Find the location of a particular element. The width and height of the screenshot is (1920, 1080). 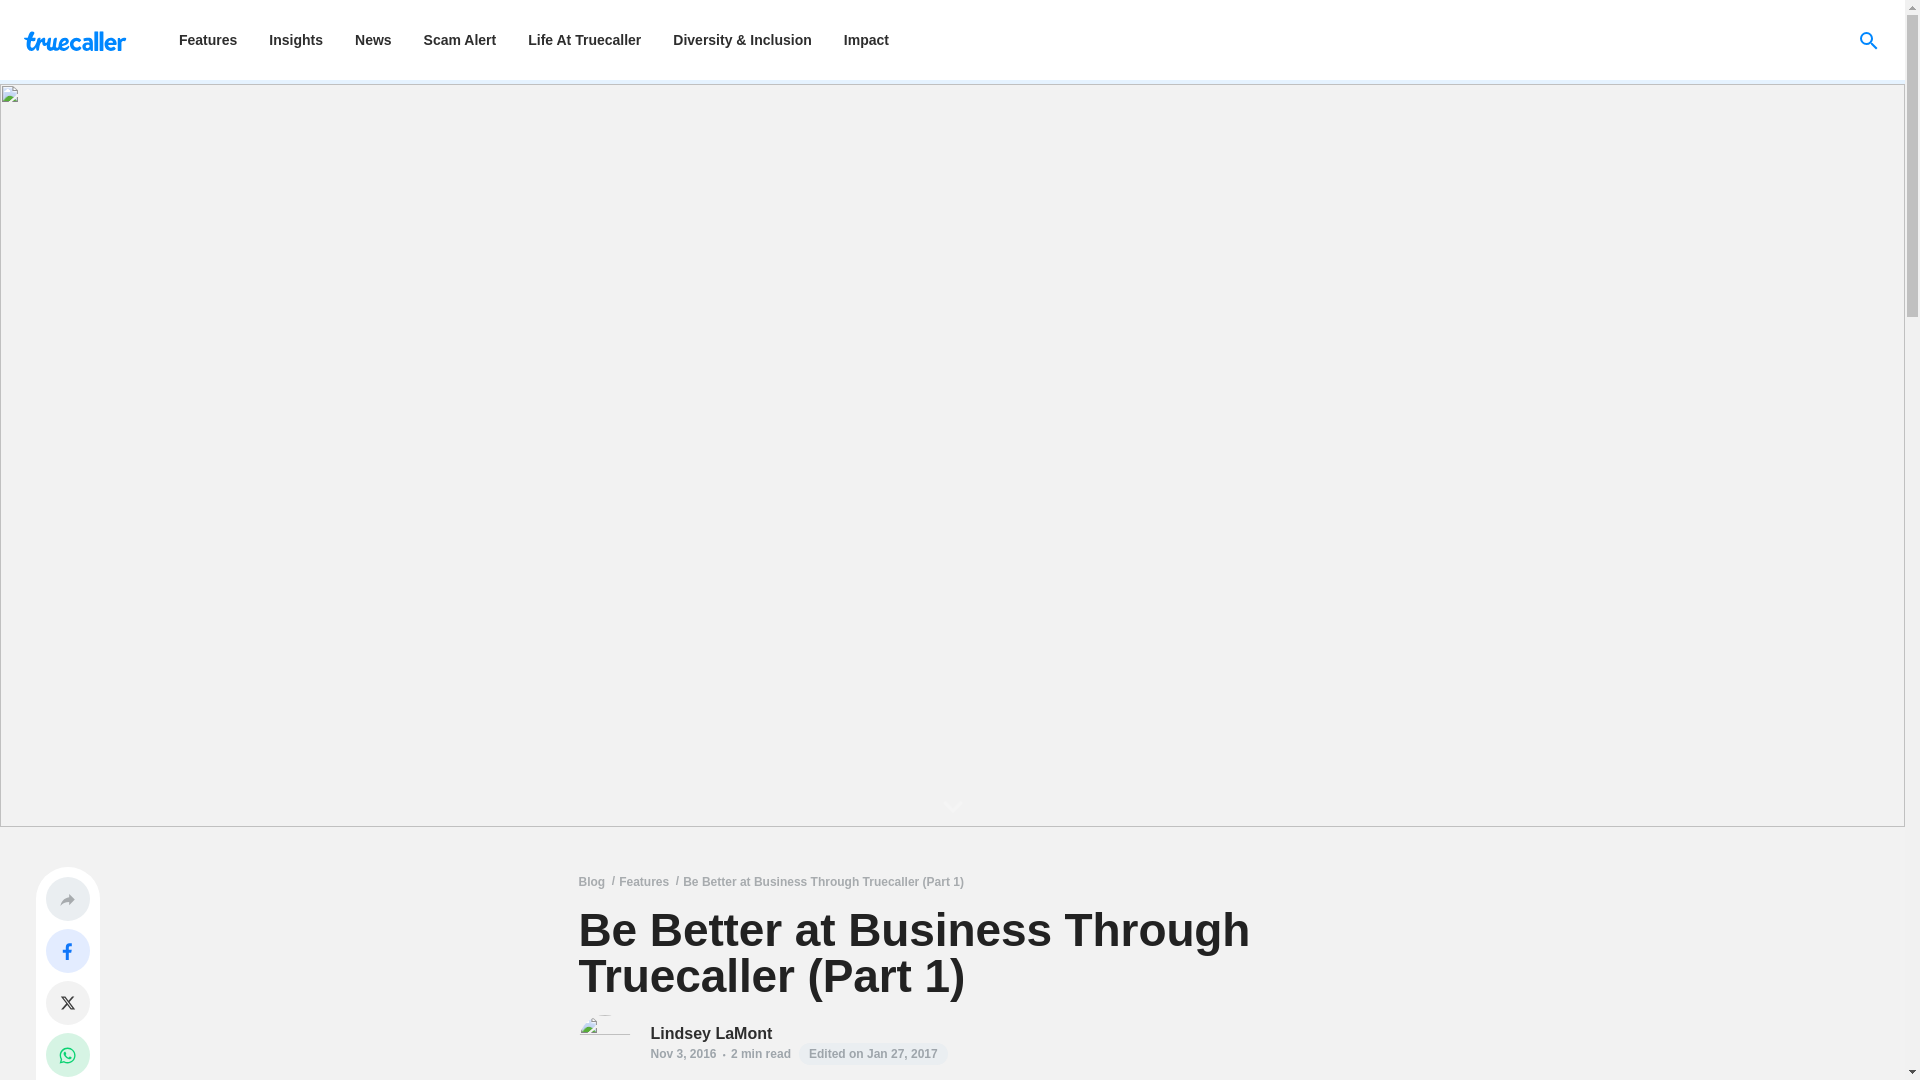

Features is located at coordinates (208, 40).